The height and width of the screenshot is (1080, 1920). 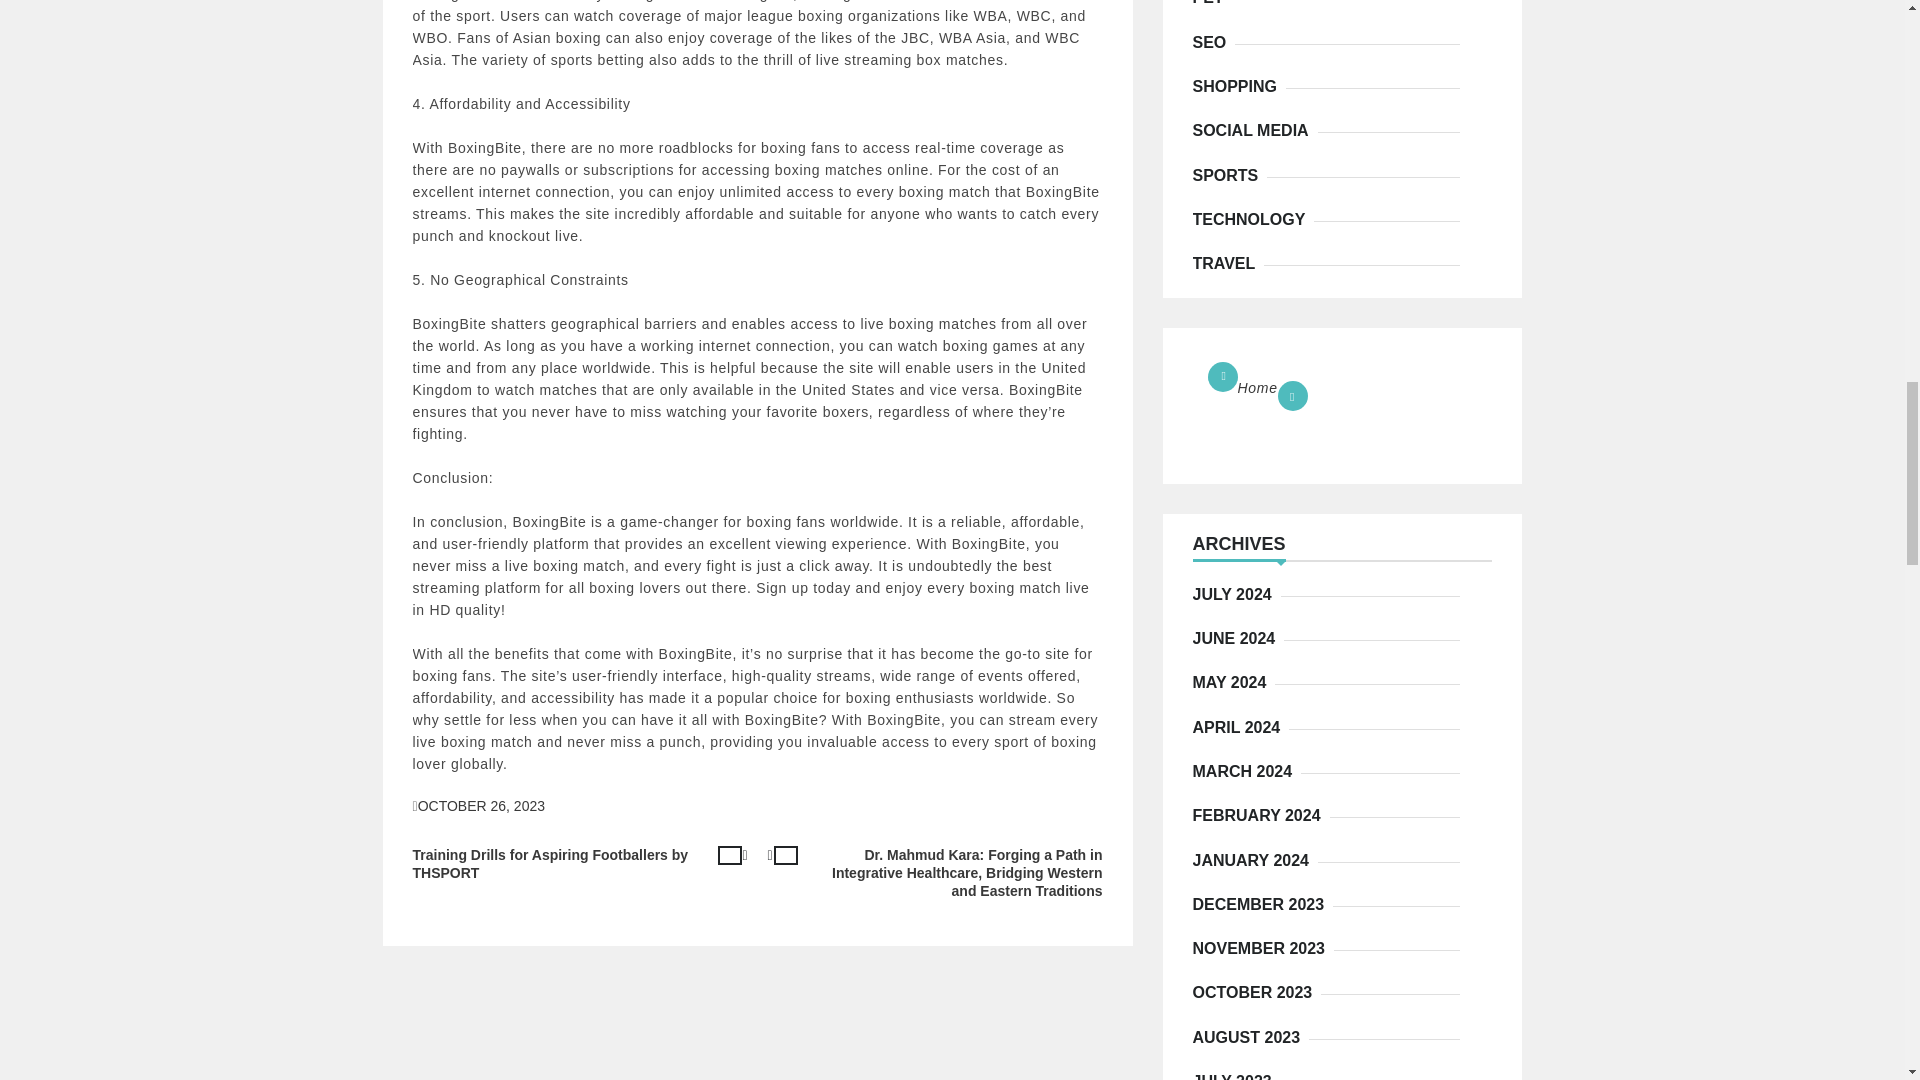 What do you see at coordinates (482, 806) in the screenshot?
I see `OCTOBER 26, 2023` at bounding box center [482, 806].